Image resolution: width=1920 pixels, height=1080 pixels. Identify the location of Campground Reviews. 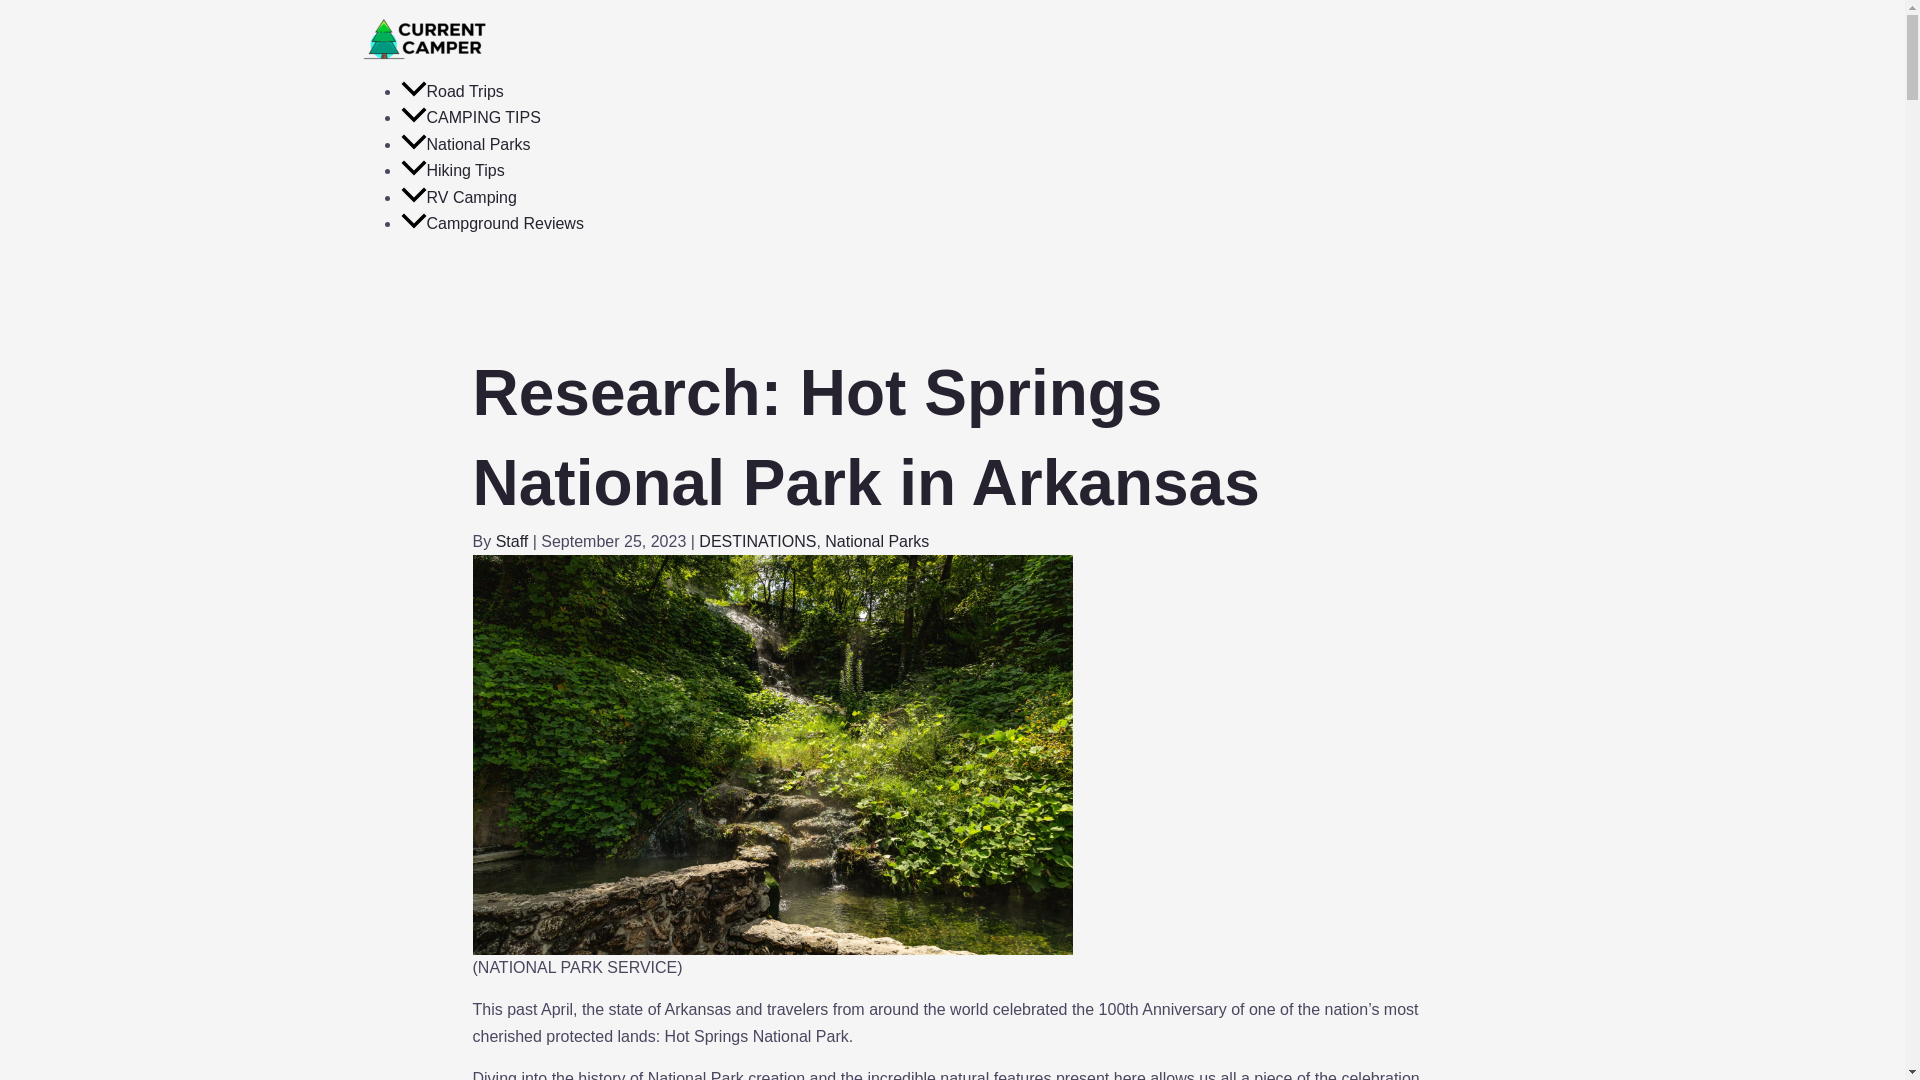
(491, 223).